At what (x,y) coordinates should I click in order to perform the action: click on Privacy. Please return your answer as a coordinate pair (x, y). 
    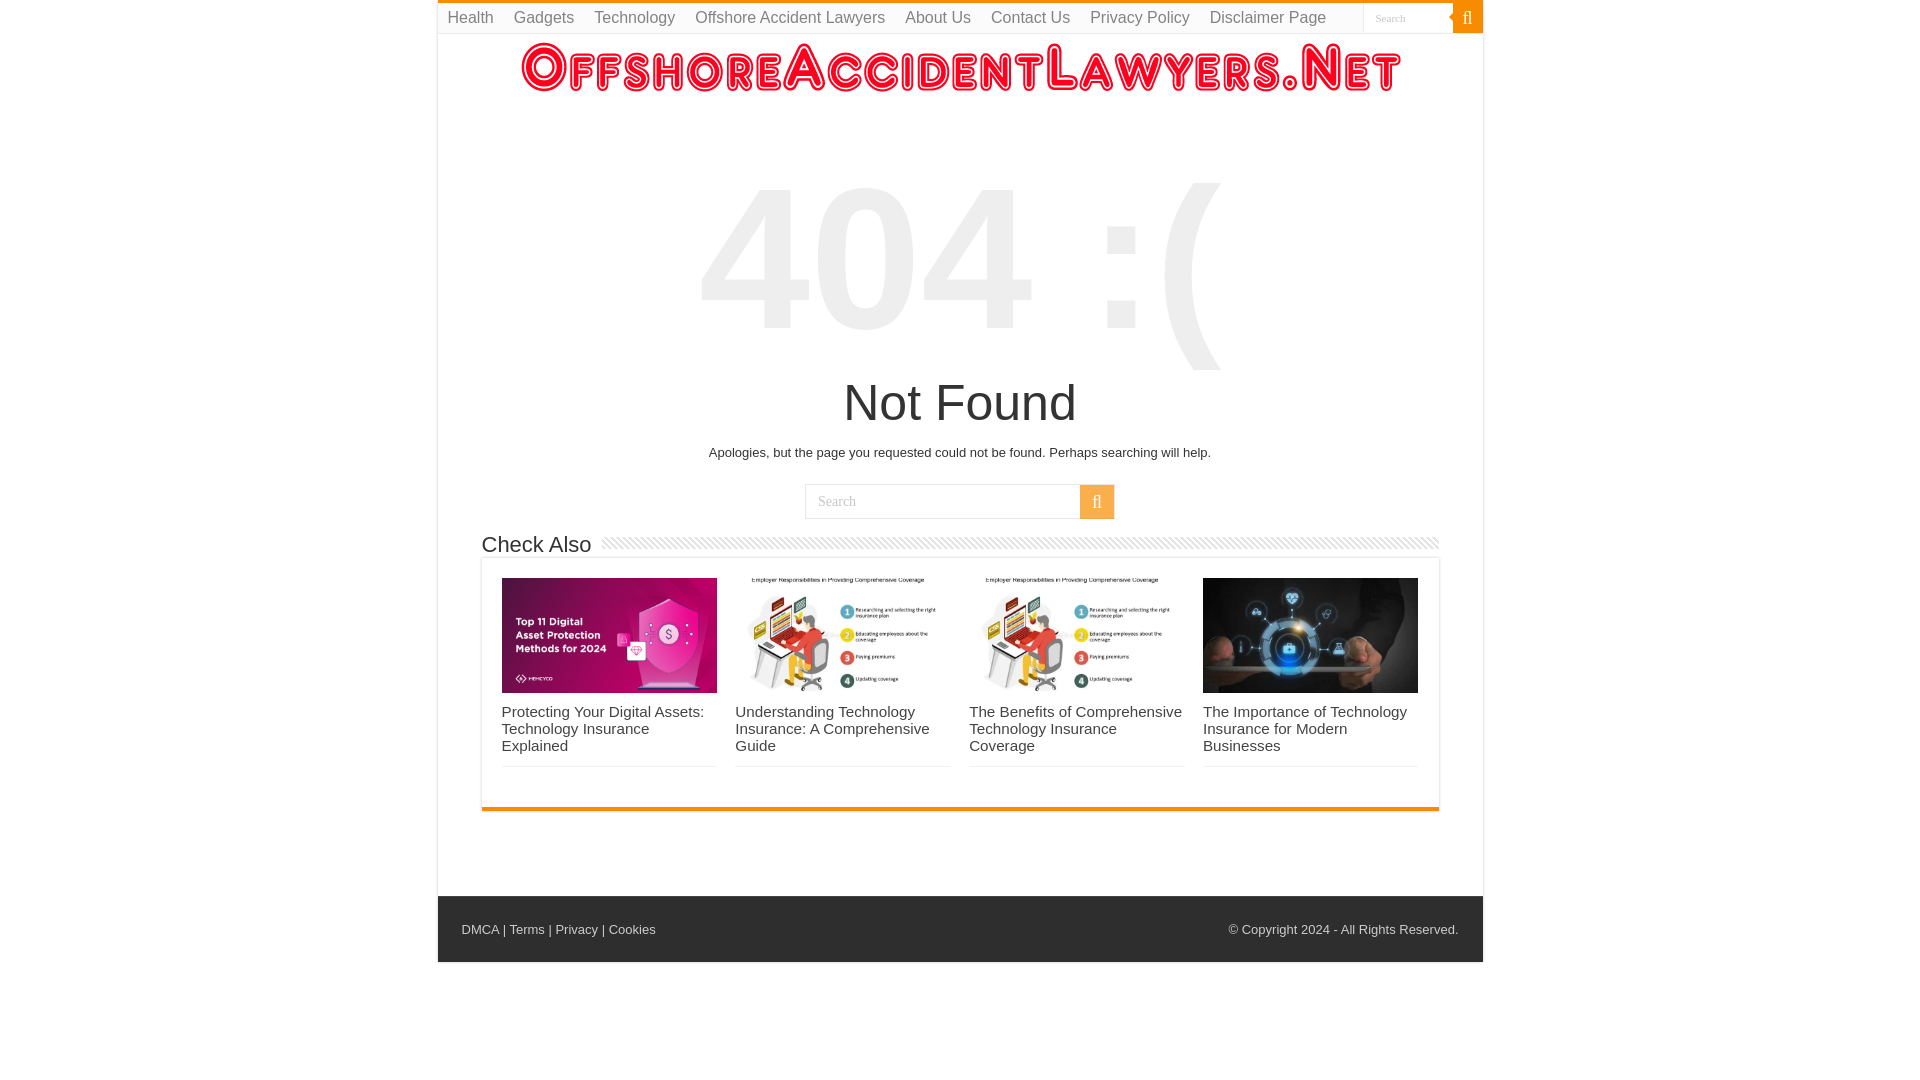
    Looking at the image, I should click on (576, 930).